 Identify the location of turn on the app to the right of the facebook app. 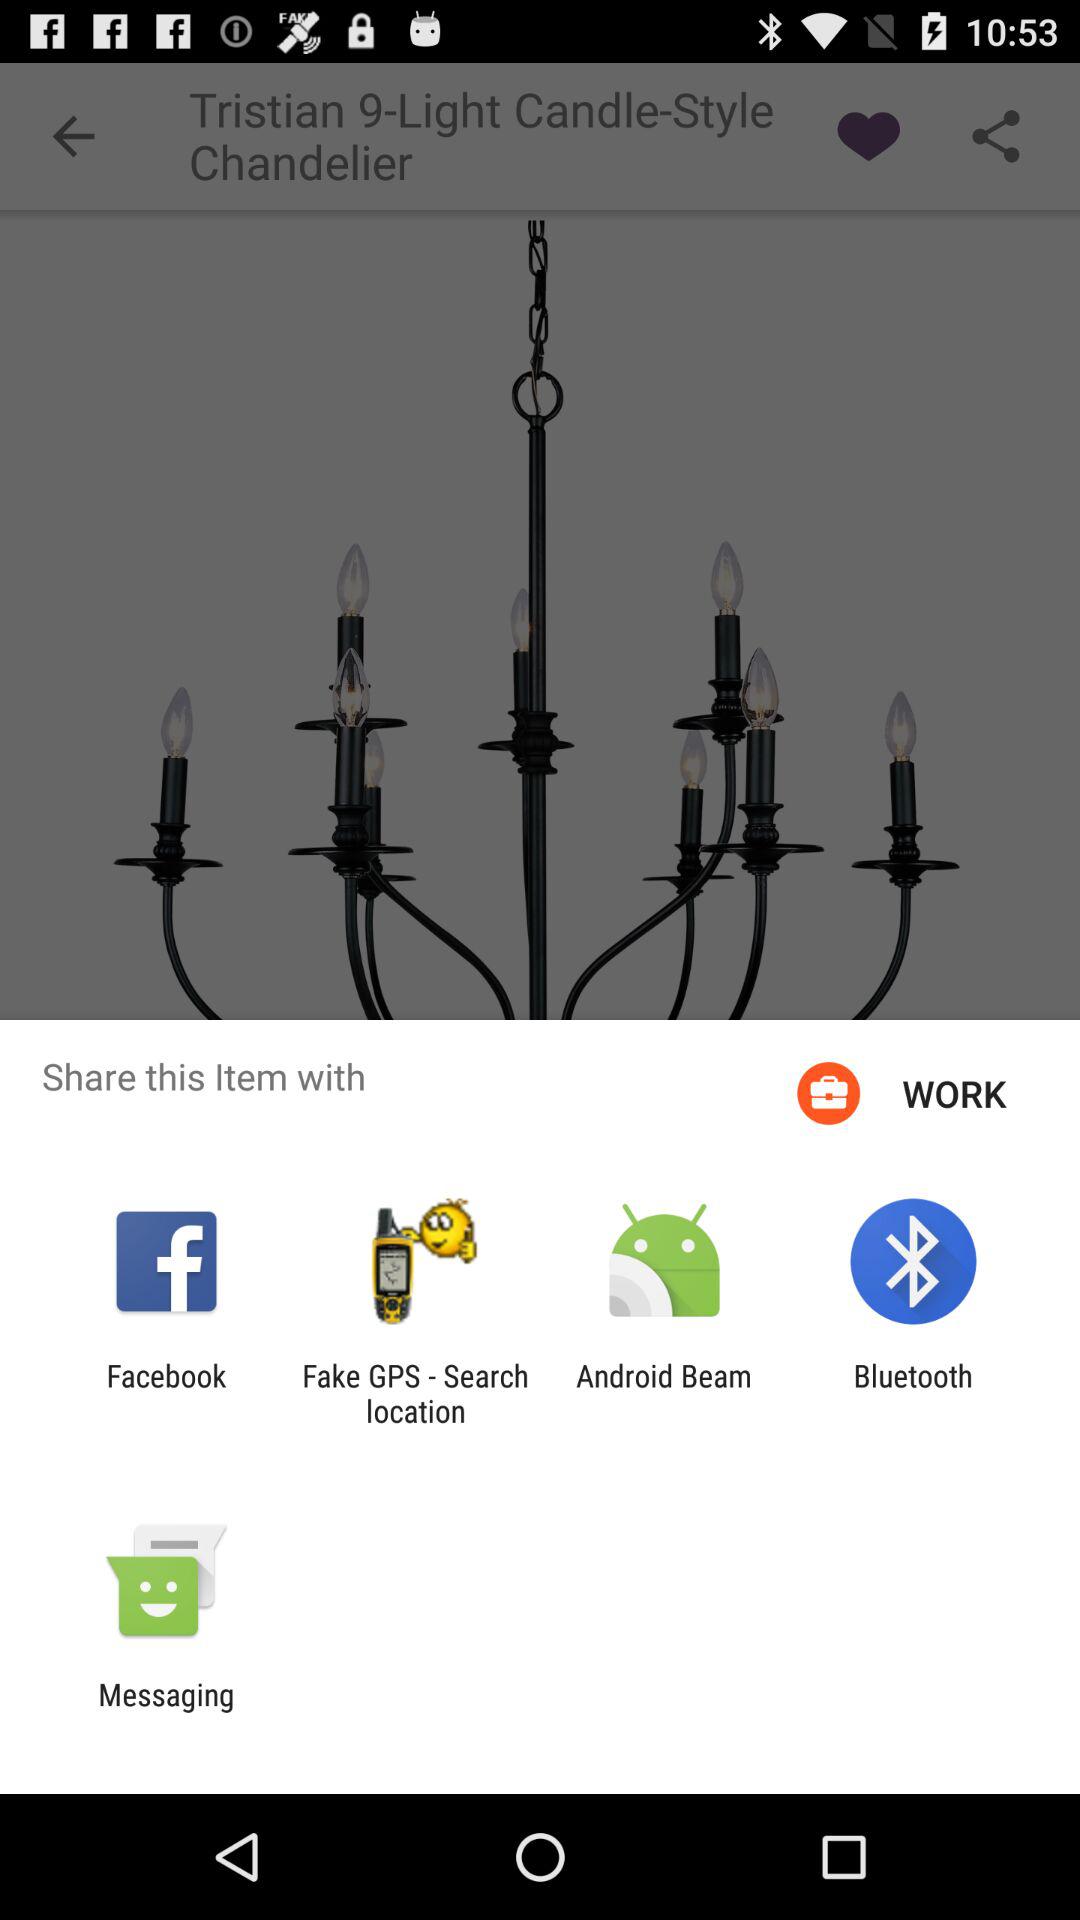
(415, 1393).